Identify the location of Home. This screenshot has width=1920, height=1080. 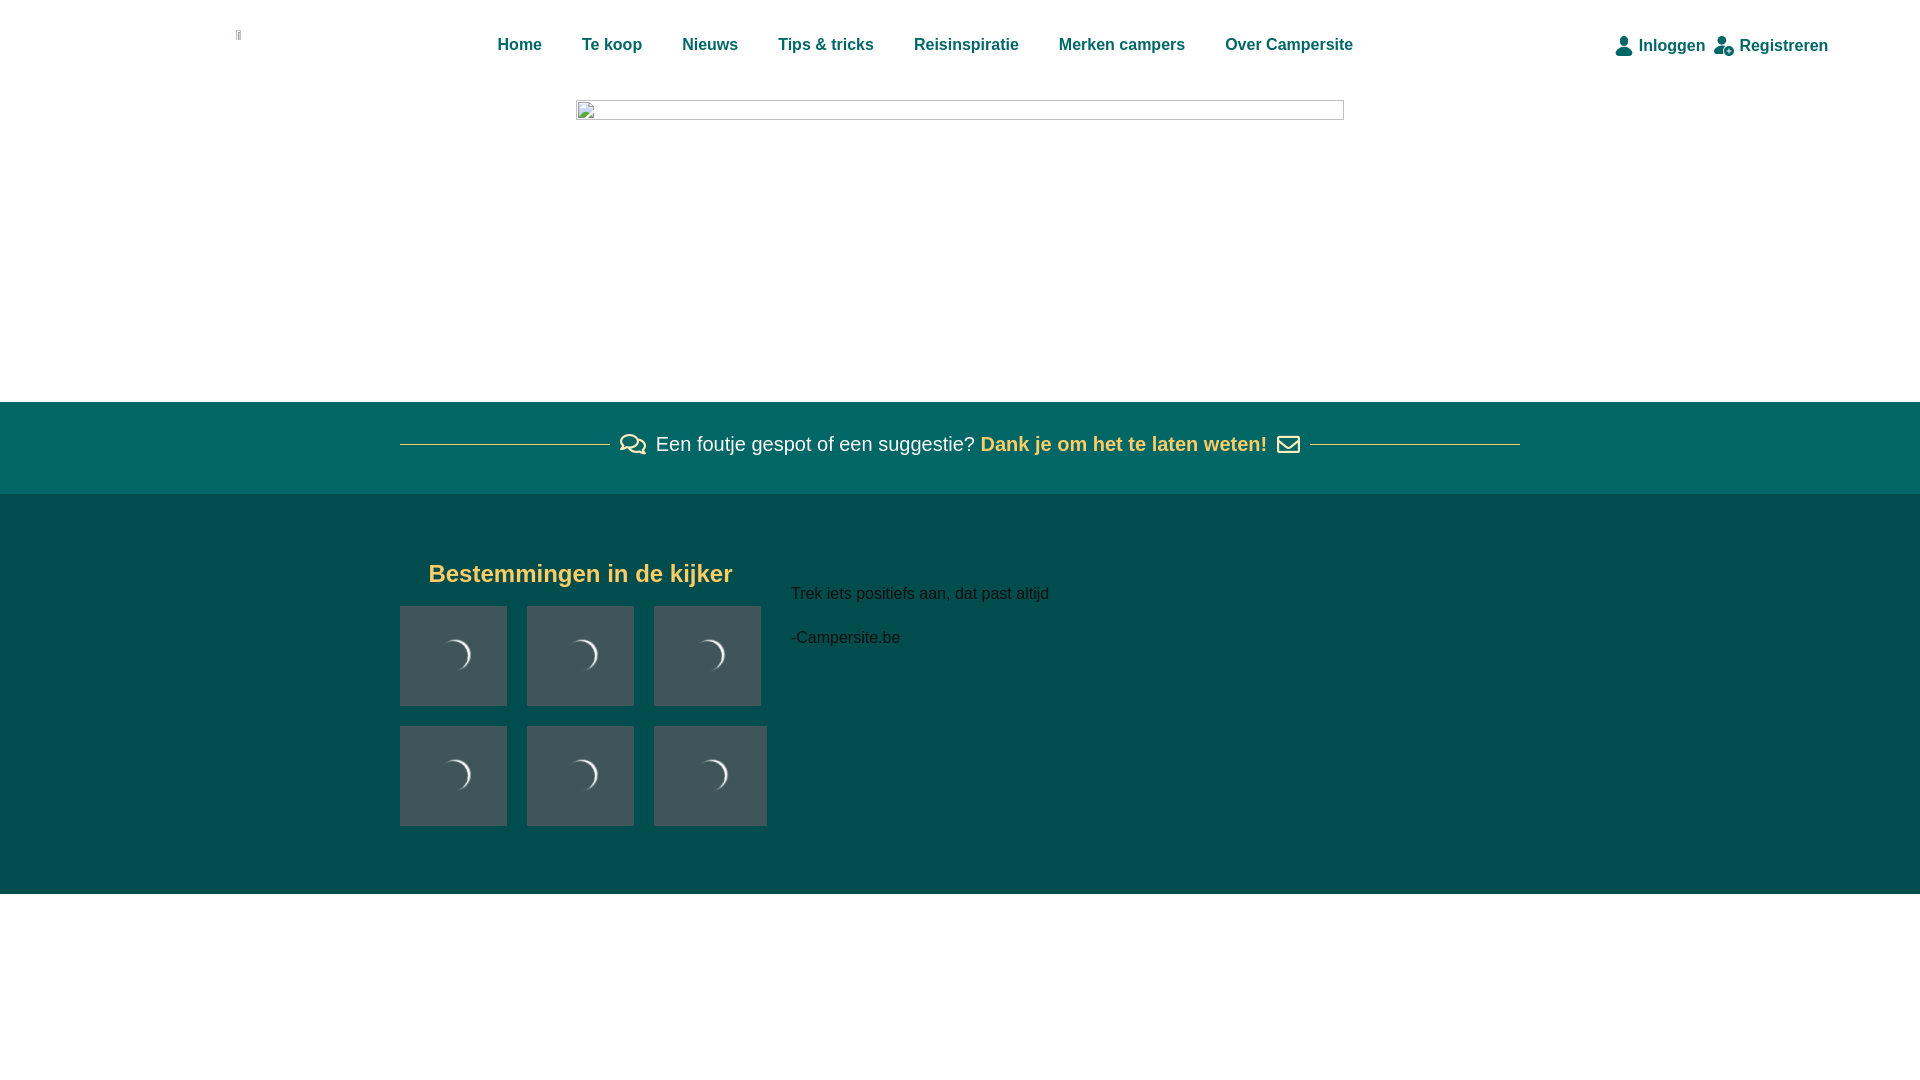
(520, 45).